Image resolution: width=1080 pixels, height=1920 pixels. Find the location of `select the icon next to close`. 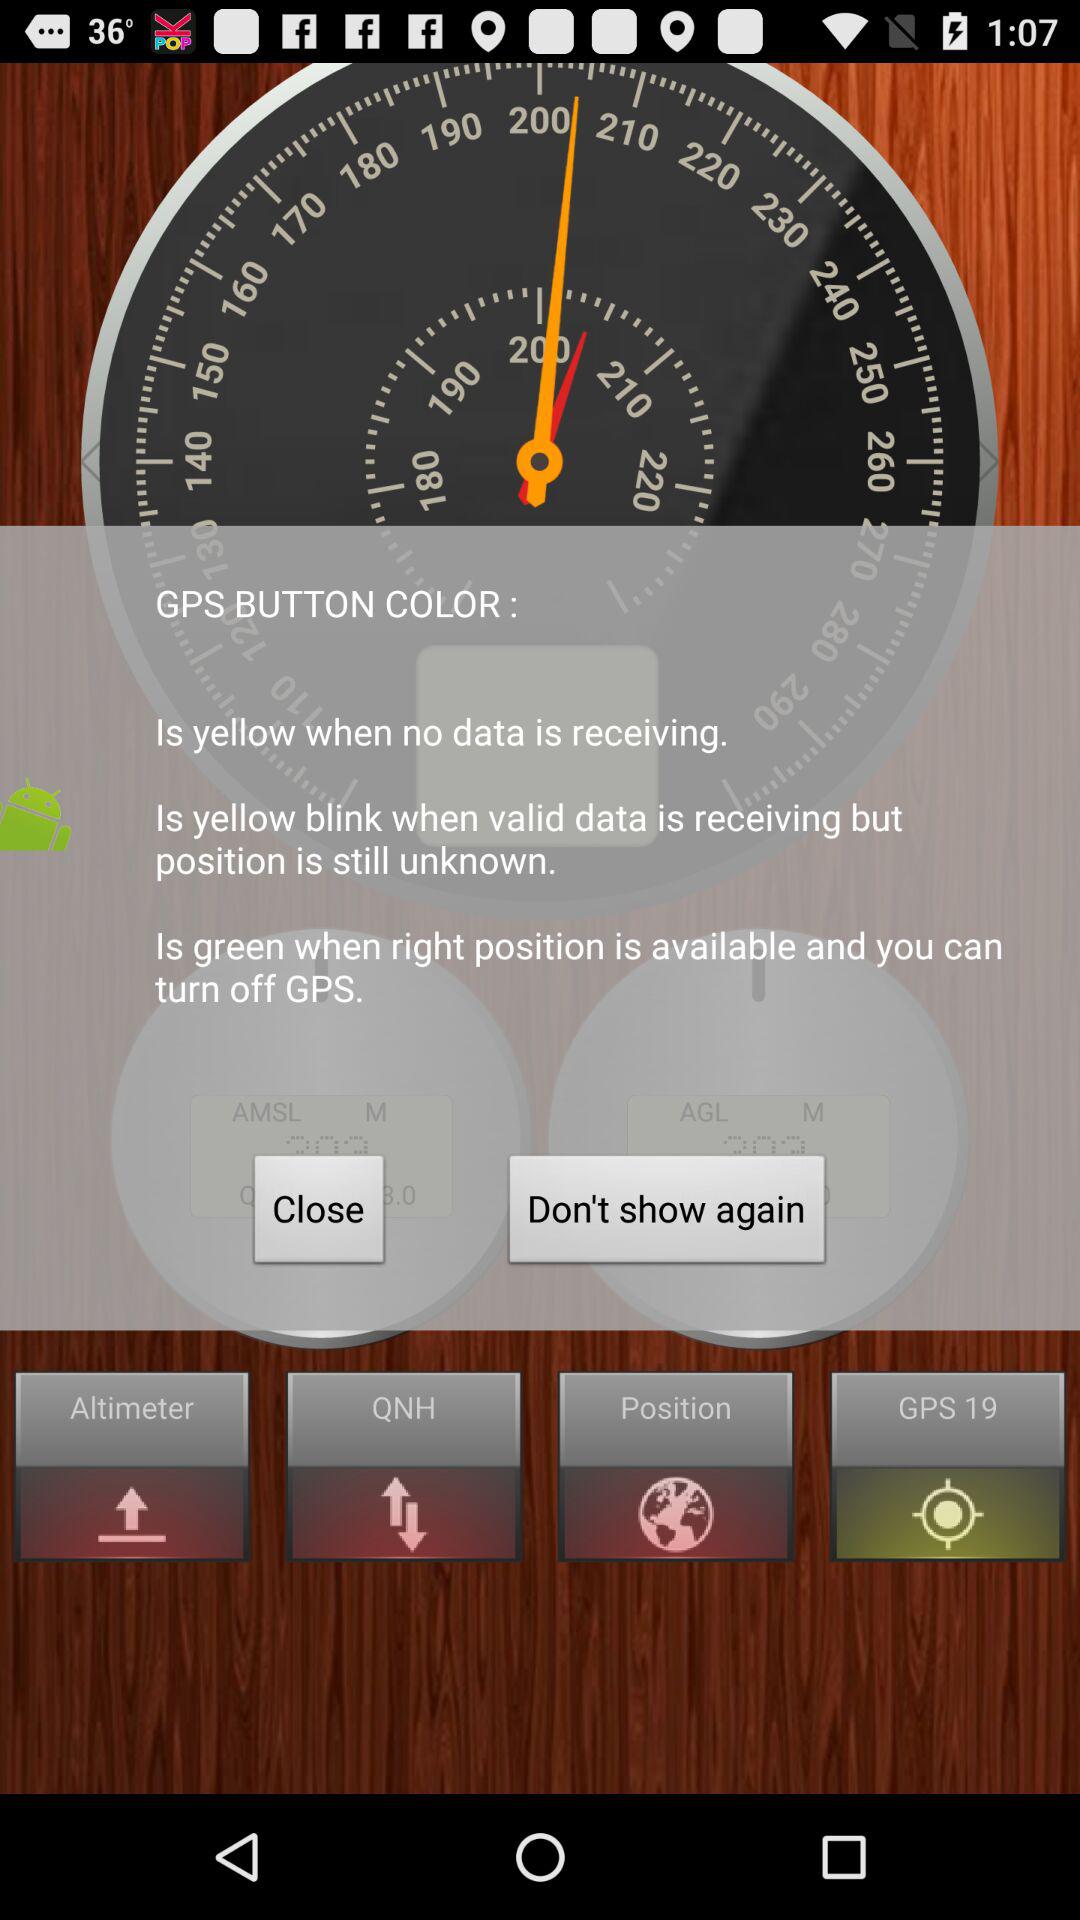

select the icon next to close is located at coordinates (667, 1214).